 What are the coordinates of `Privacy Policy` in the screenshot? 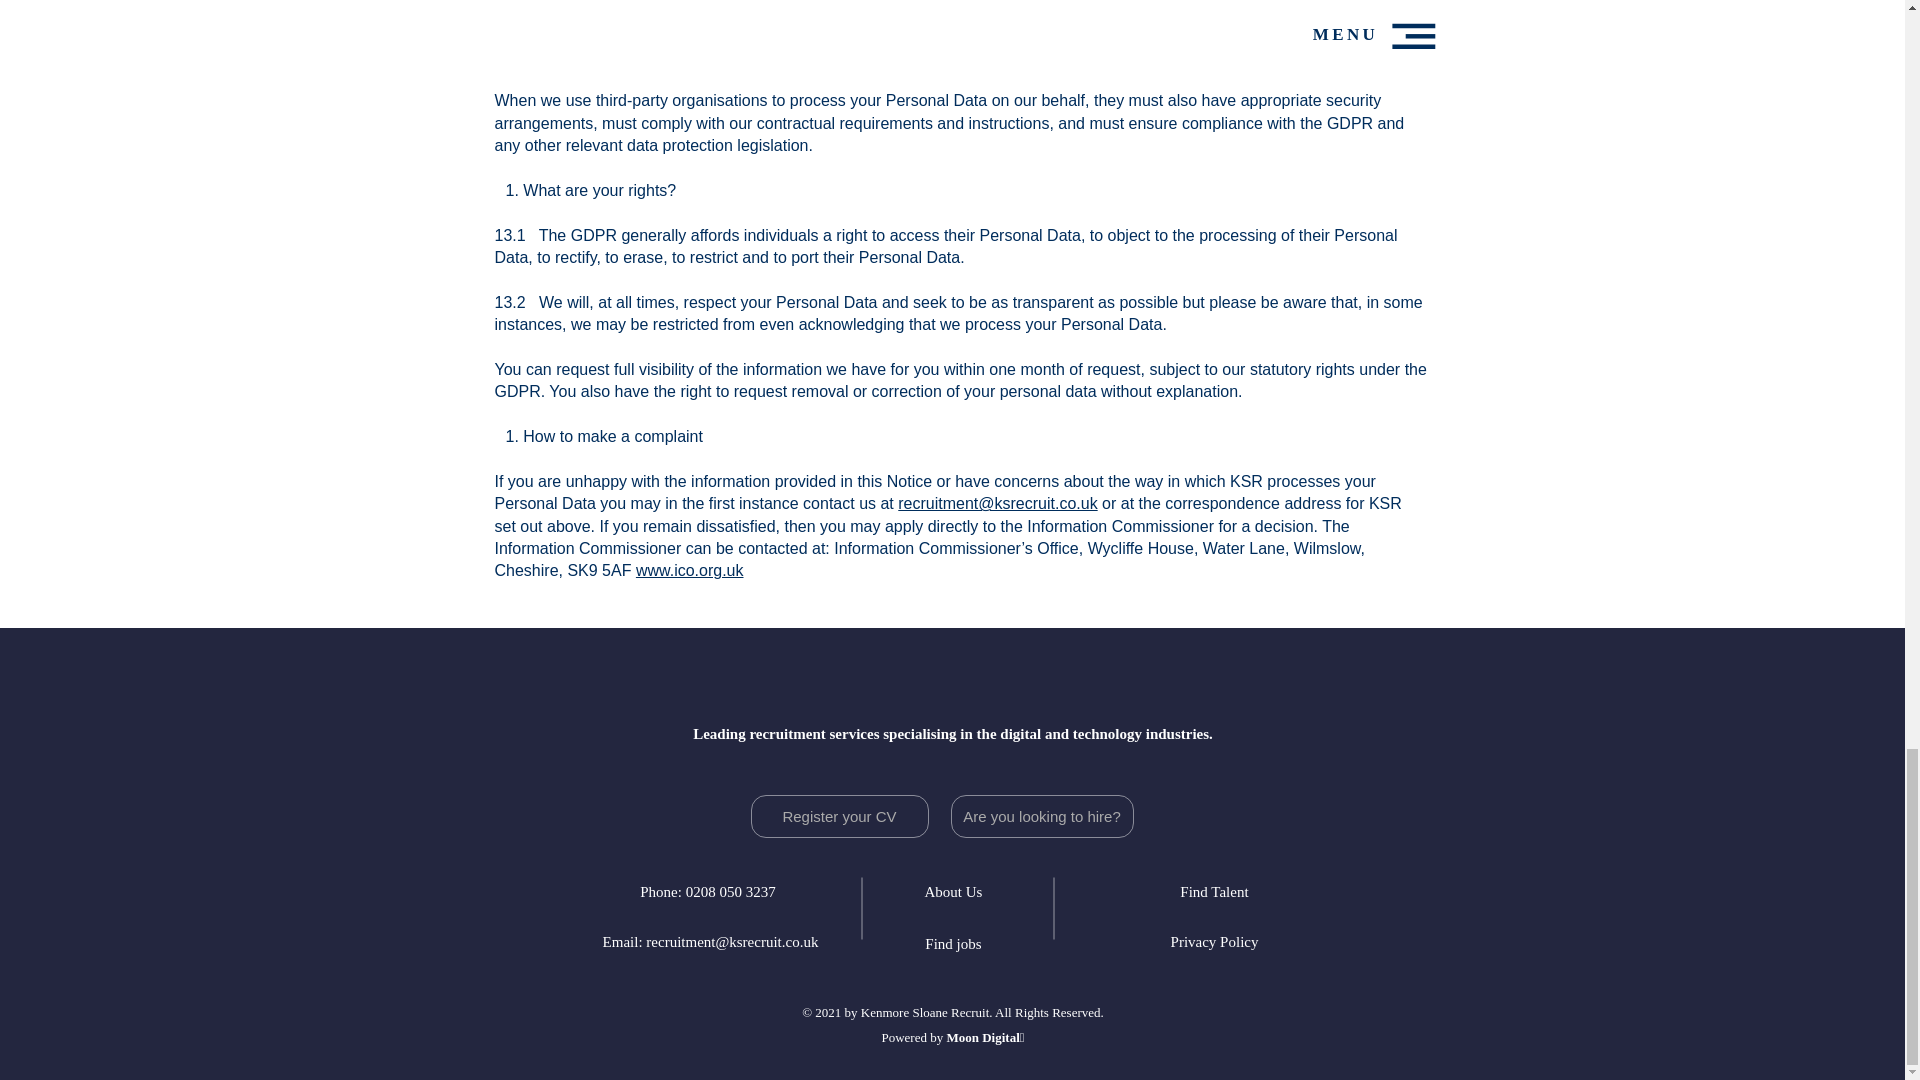 It's located at (1215, 942).